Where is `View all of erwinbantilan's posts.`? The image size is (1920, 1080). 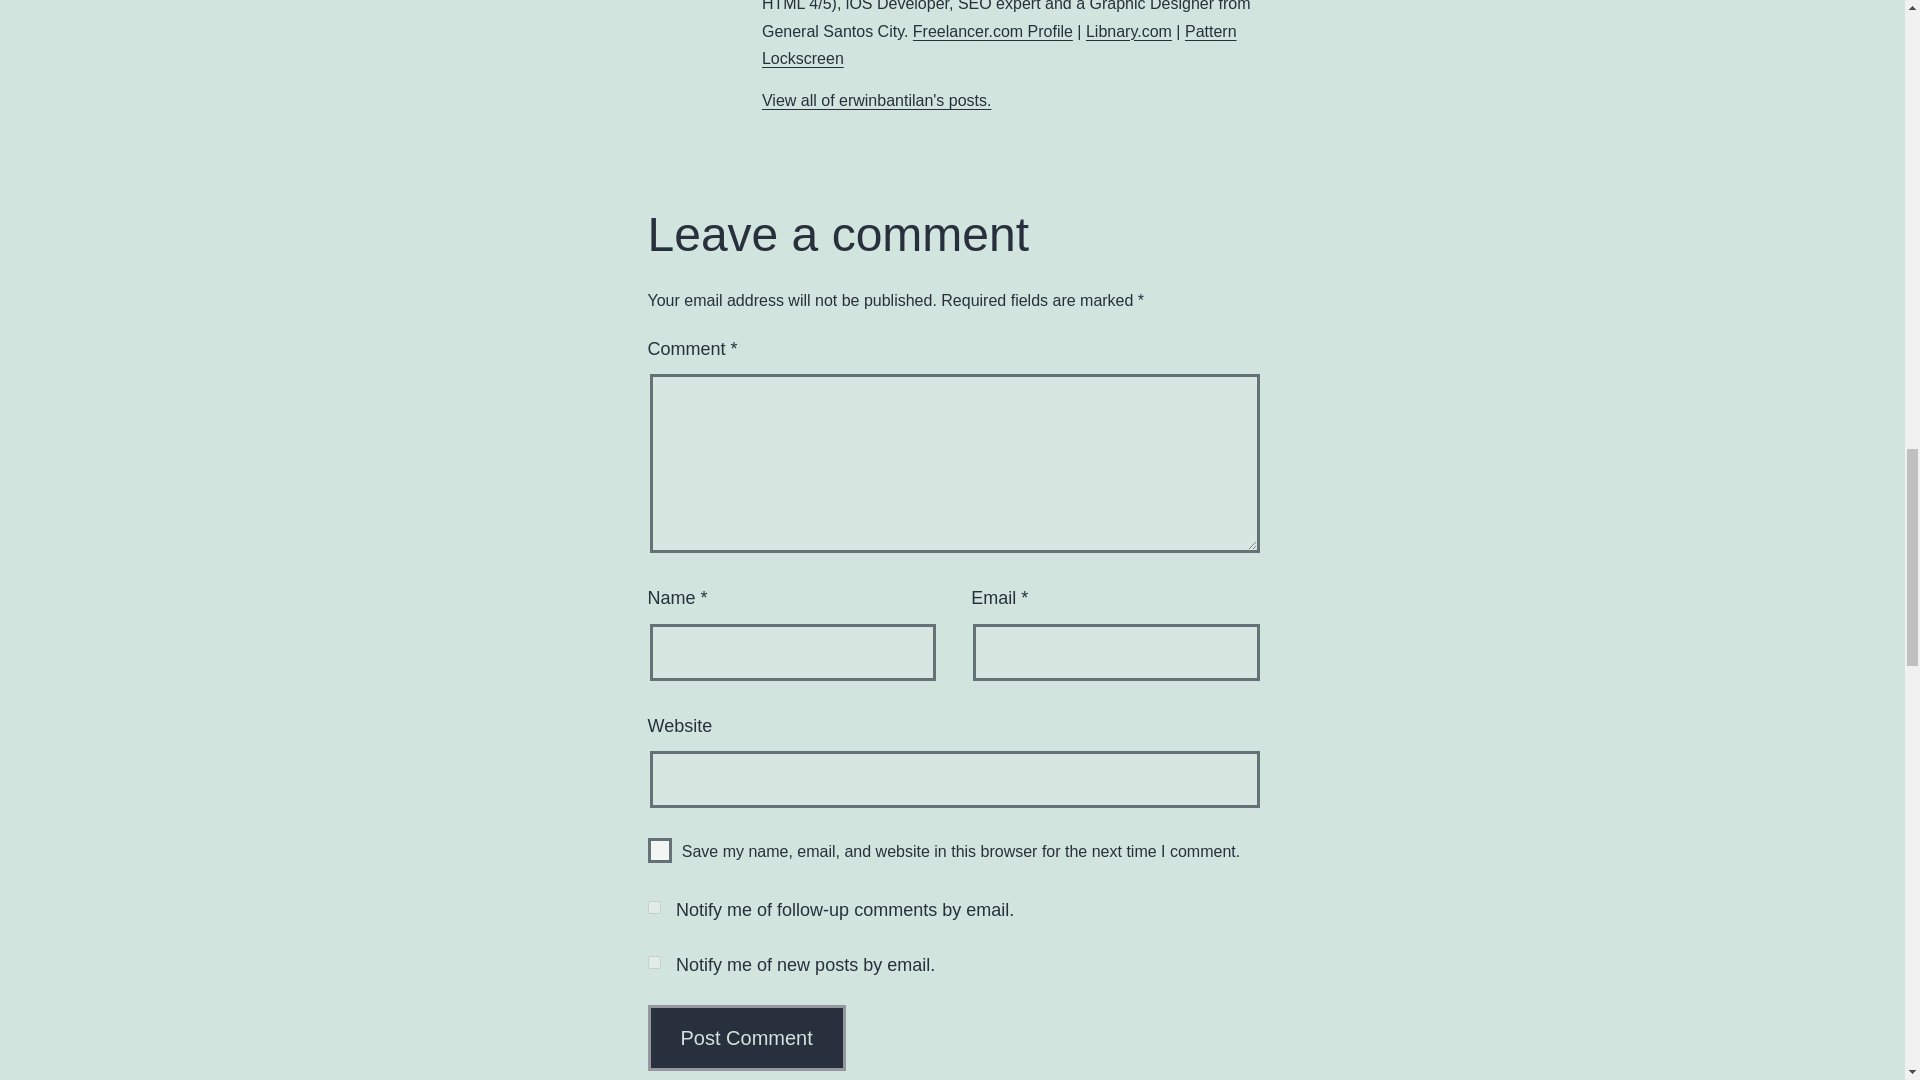 View all of erwinbantilan's posts. is located at coordinates (877, 100).